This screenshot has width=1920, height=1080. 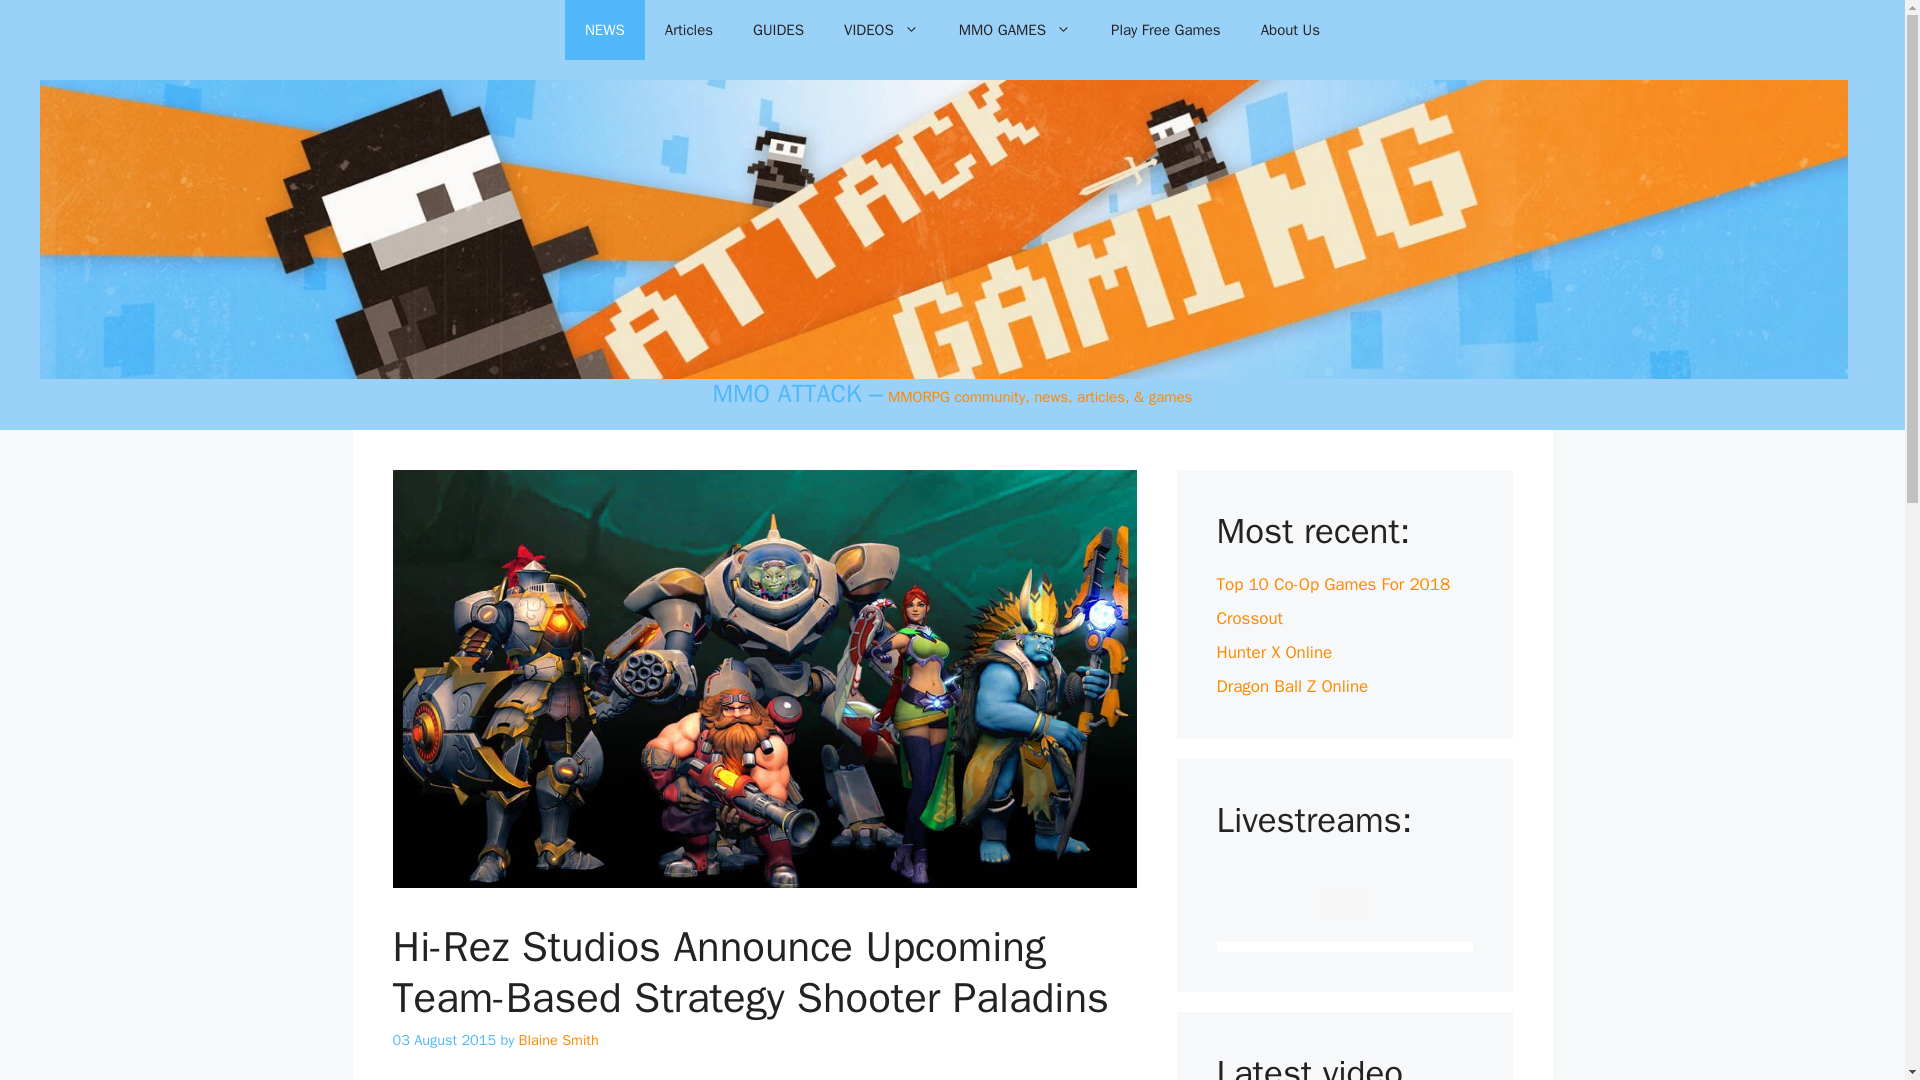 I want to click on Play Free Games, so click(x=1165, y=30).